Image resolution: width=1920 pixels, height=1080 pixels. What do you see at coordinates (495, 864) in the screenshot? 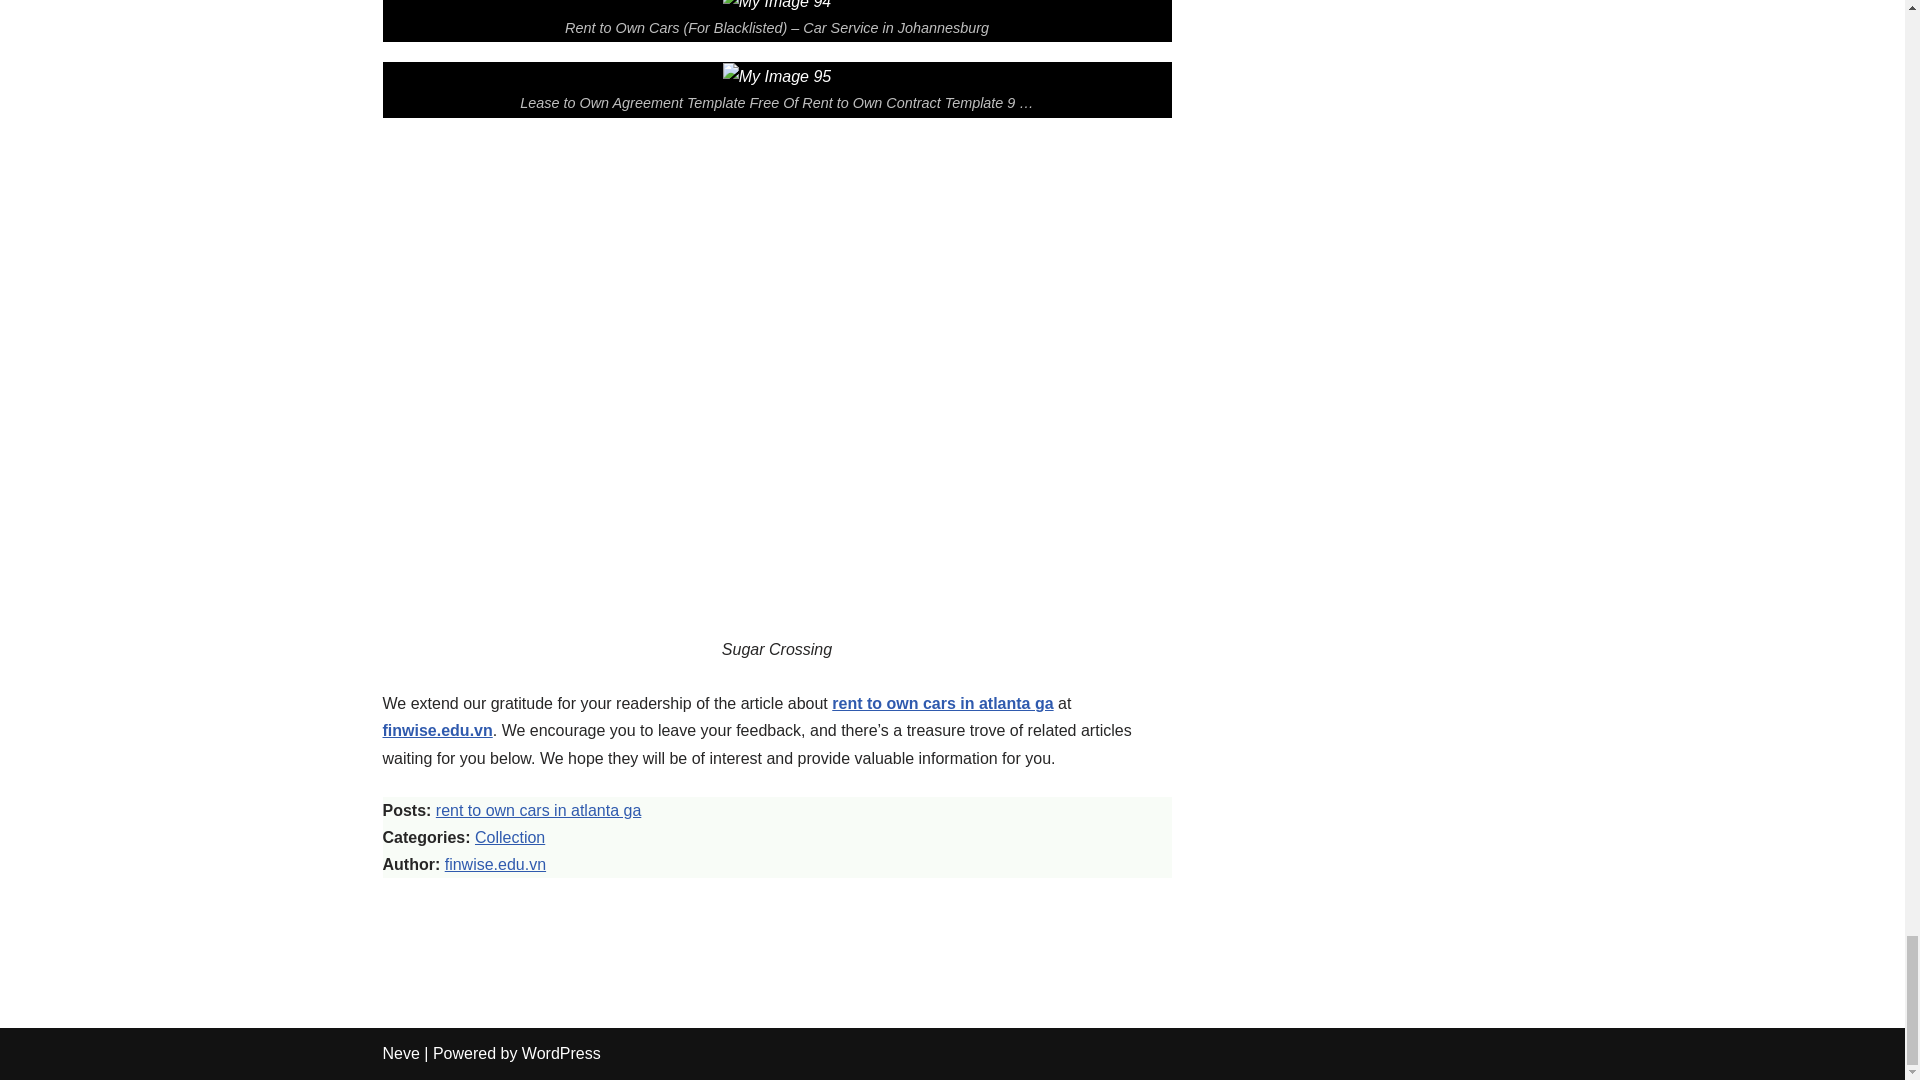
I see `finwise.edu.vn` at bounding box center [495, 864].